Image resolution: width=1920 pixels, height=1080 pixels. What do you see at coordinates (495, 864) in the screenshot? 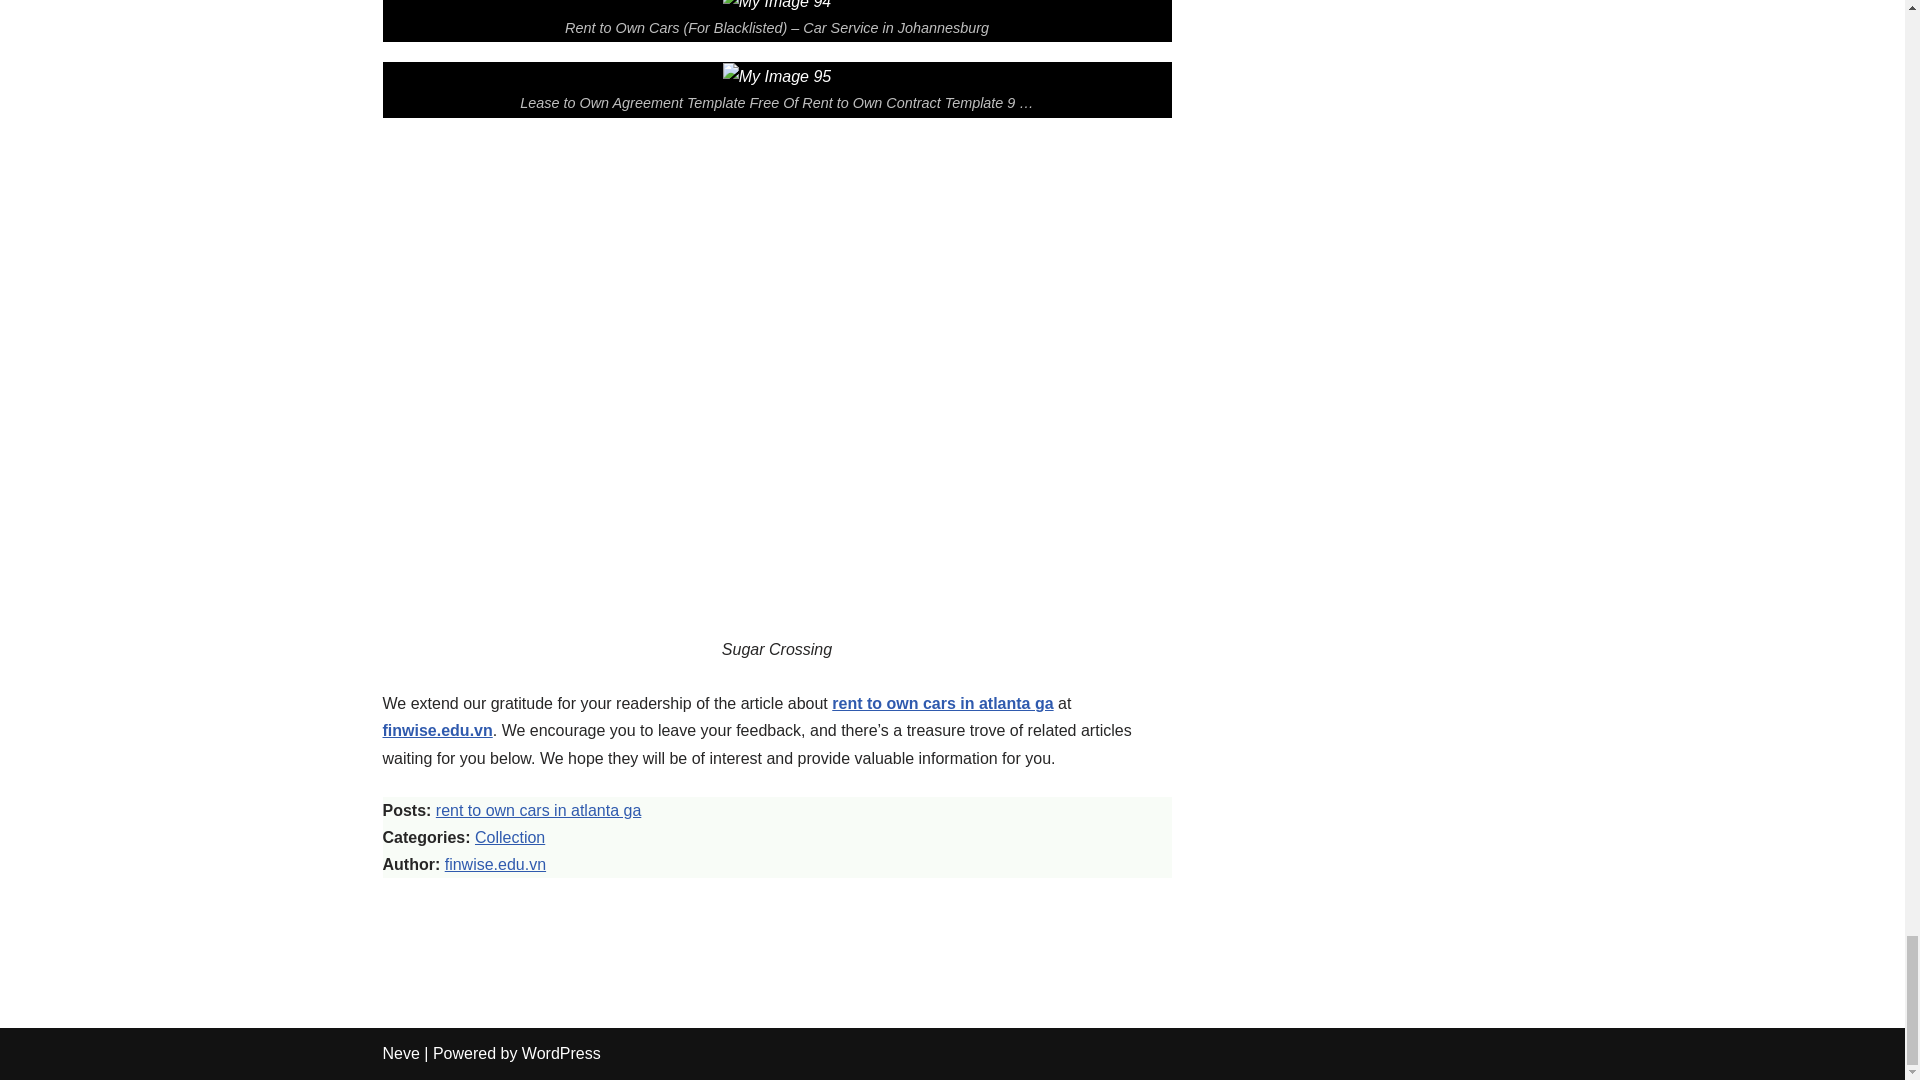
I see `finwise.edu.vn` at bounding box center [495, 864].